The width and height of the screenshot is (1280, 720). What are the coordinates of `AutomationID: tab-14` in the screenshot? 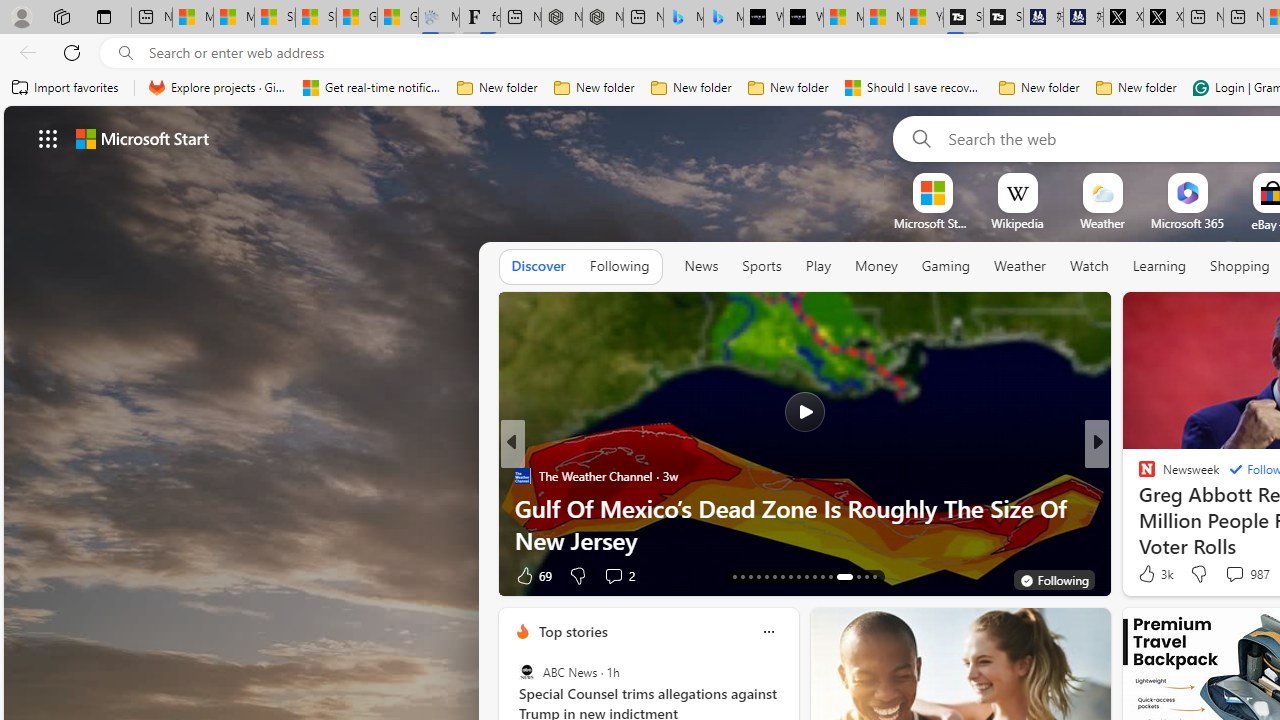 It's located at (742, 576).